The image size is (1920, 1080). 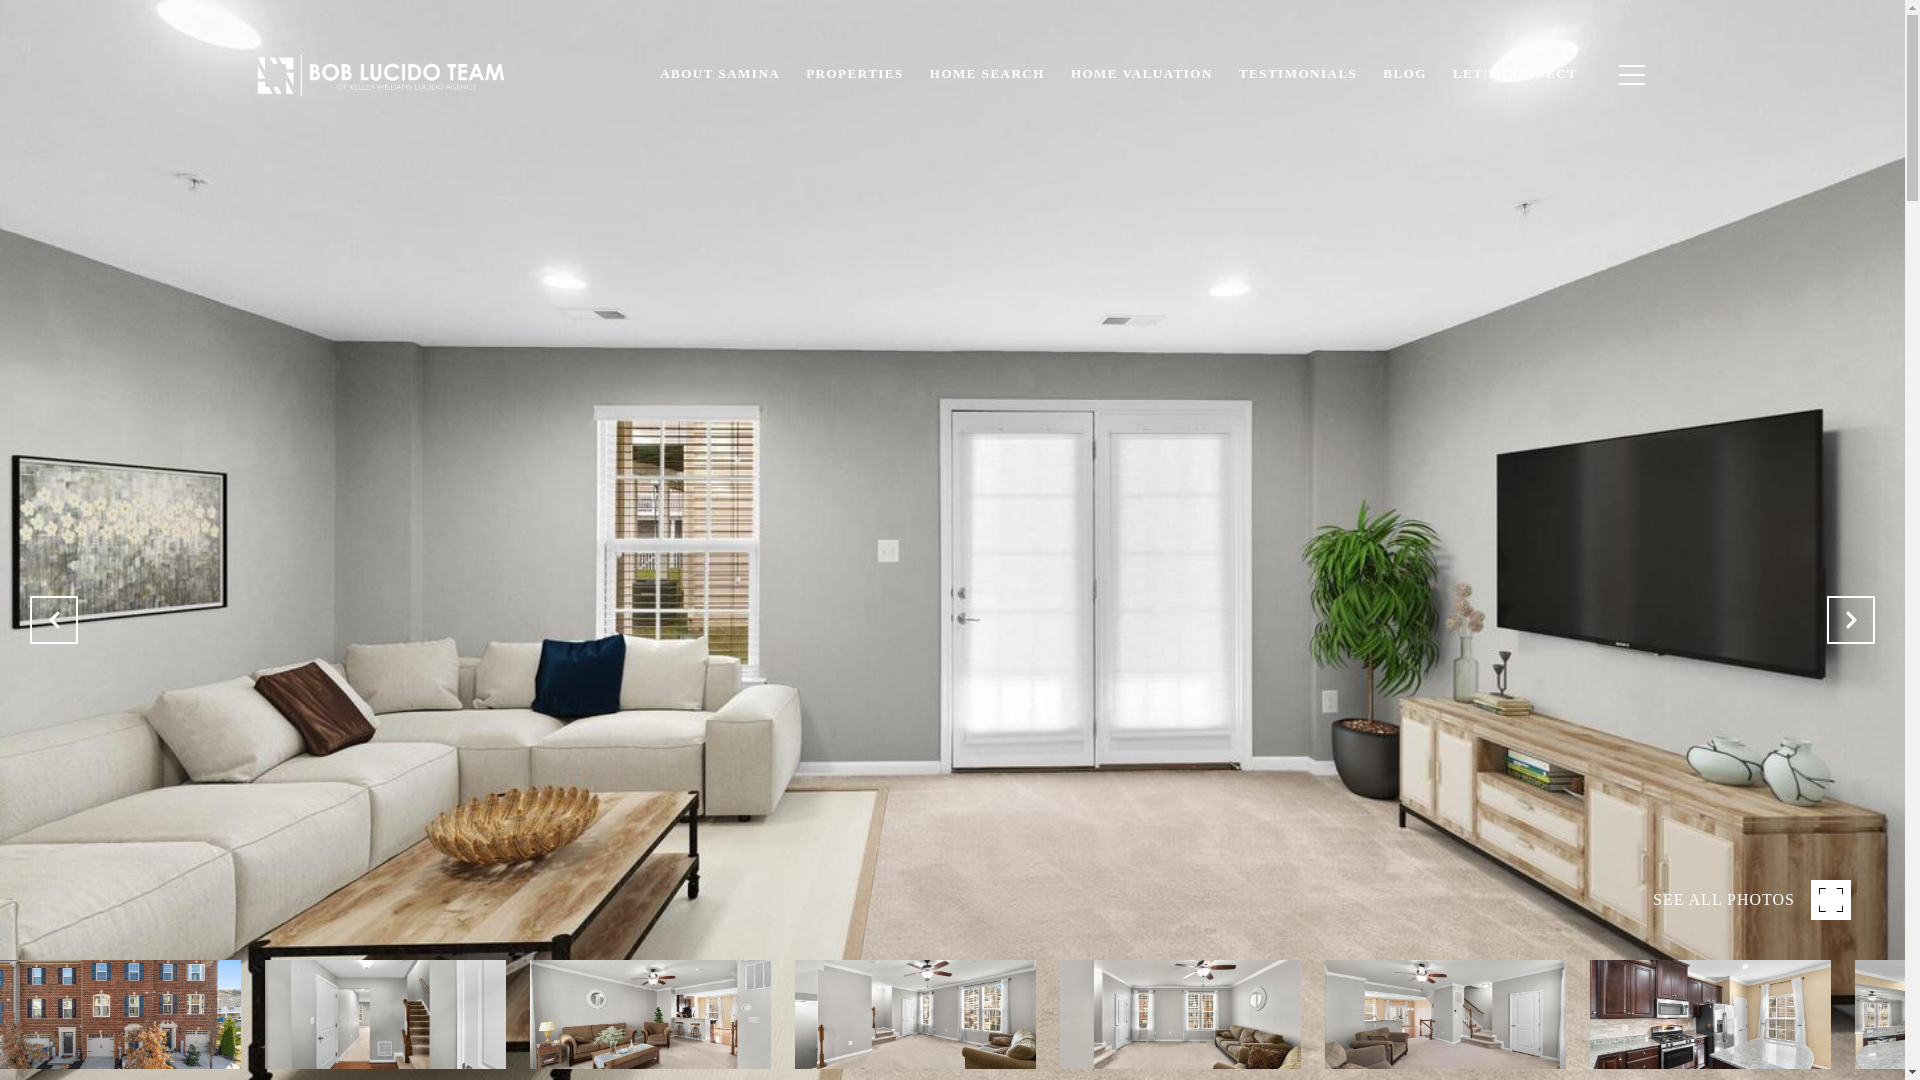 What do you see at coordinates (1516, 74) in the screenshot?
I see `LET'S CONNECT` at bounding box center [1516, 74].